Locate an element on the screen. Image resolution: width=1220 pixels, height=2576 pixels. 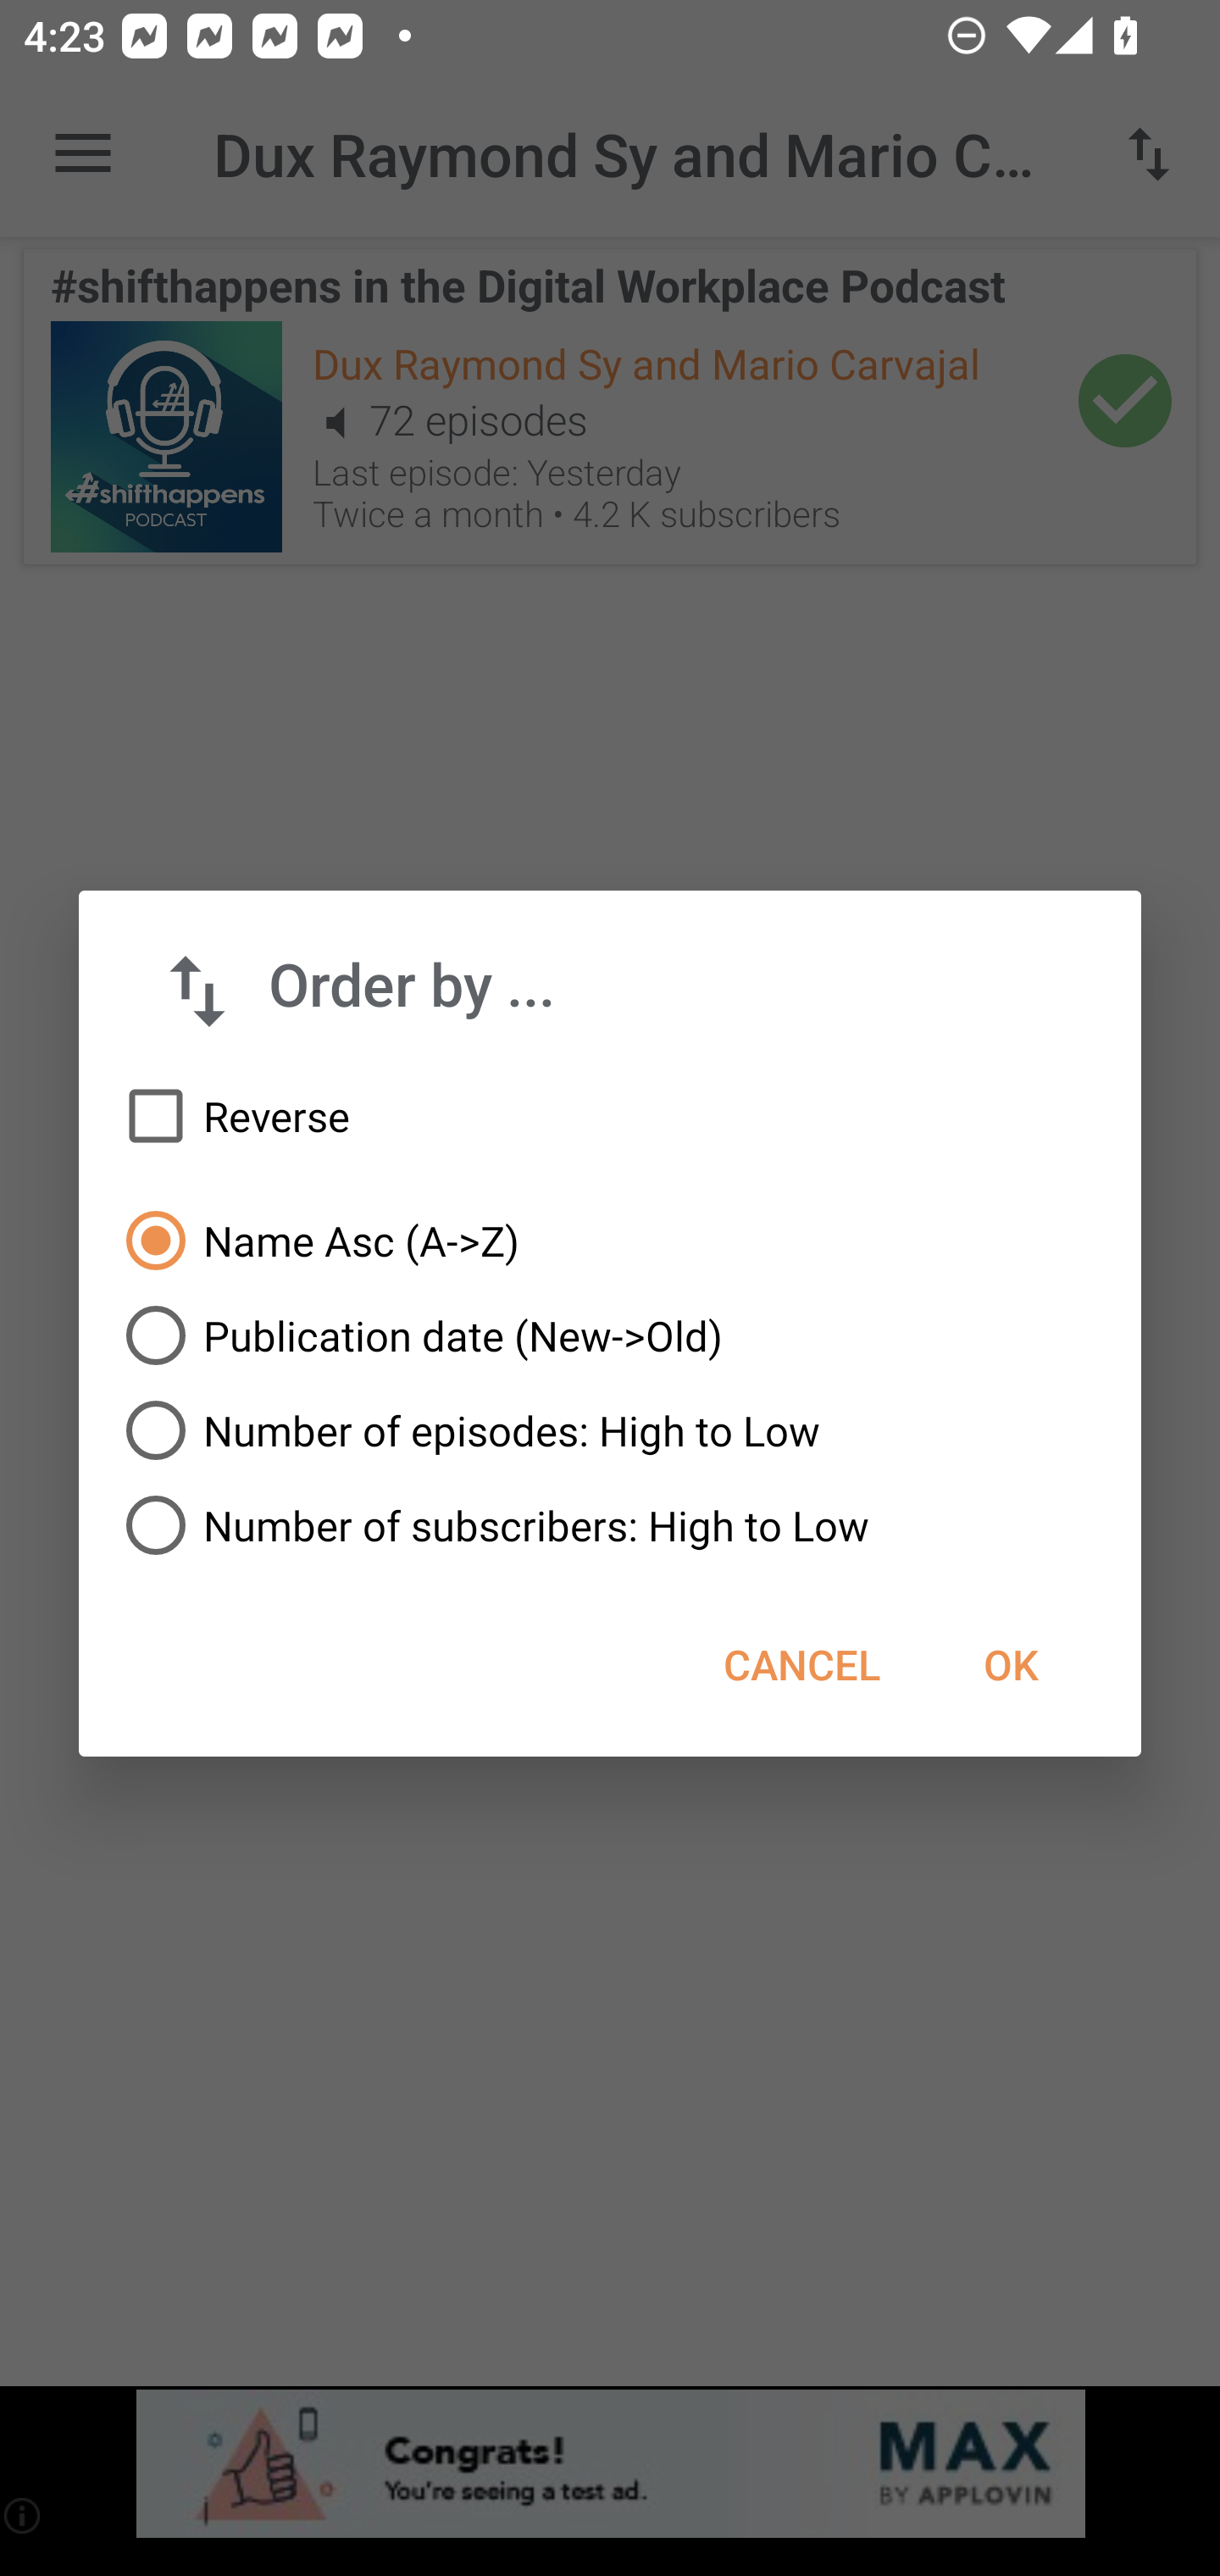
Publication date (New->Old) is located at coordinates (610, 1335).